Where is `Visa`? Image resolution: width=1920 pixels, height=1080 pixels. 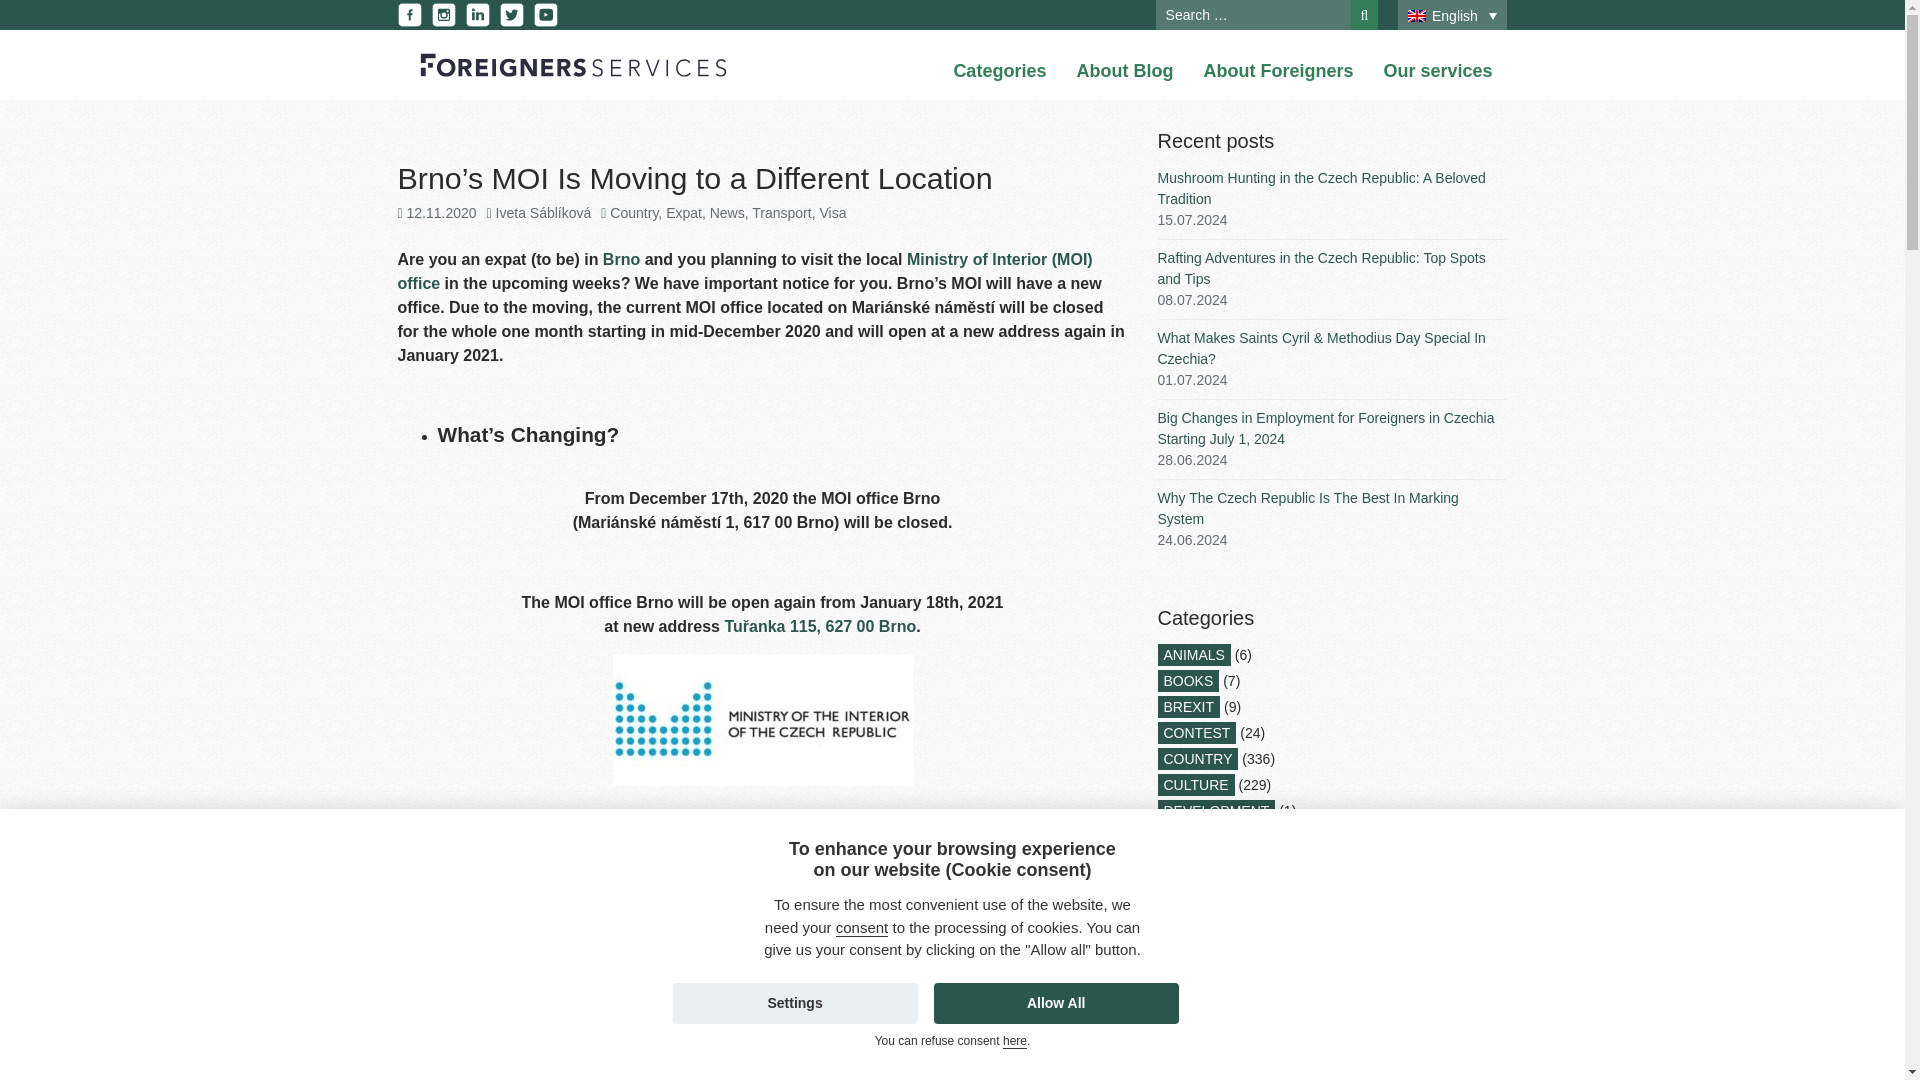
Visa is located at coordinates (832, 213).